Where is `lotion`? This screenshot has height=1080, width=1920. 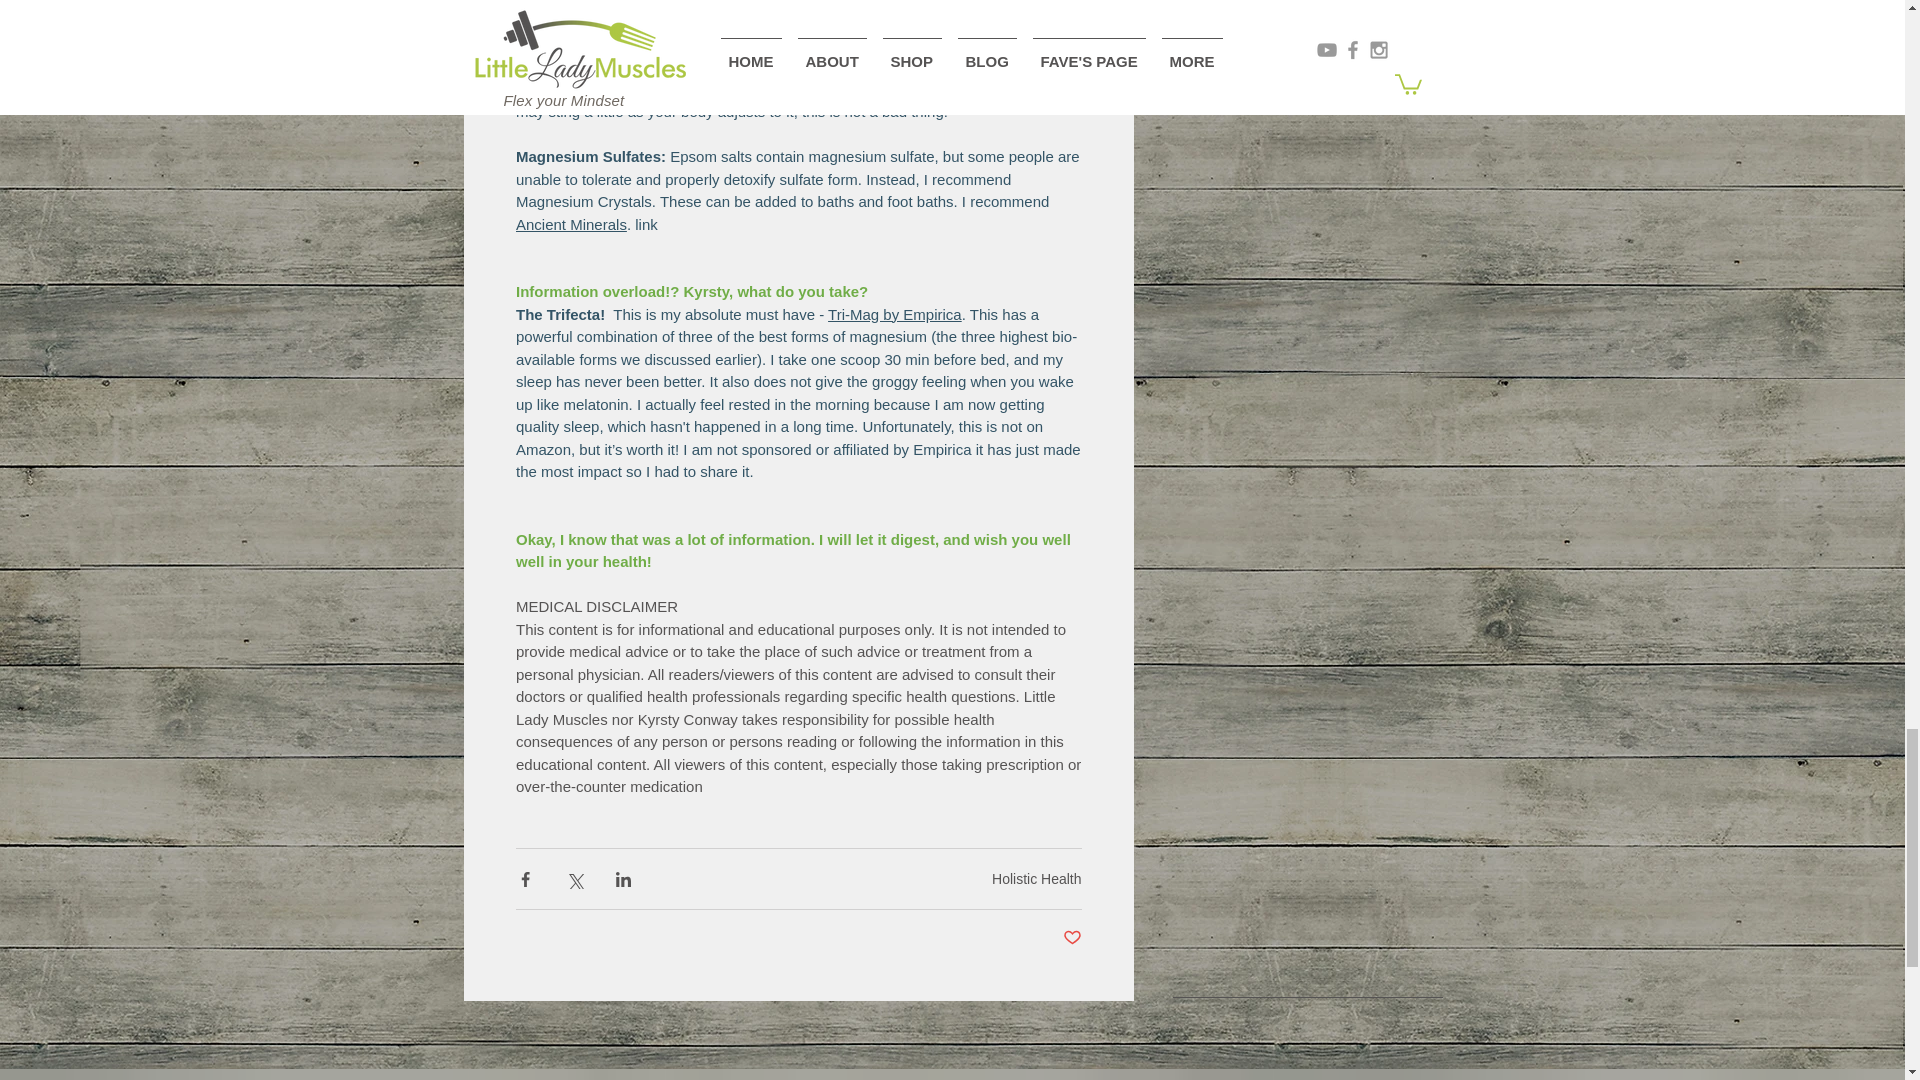 lotion is located at coordinates (936, 88).